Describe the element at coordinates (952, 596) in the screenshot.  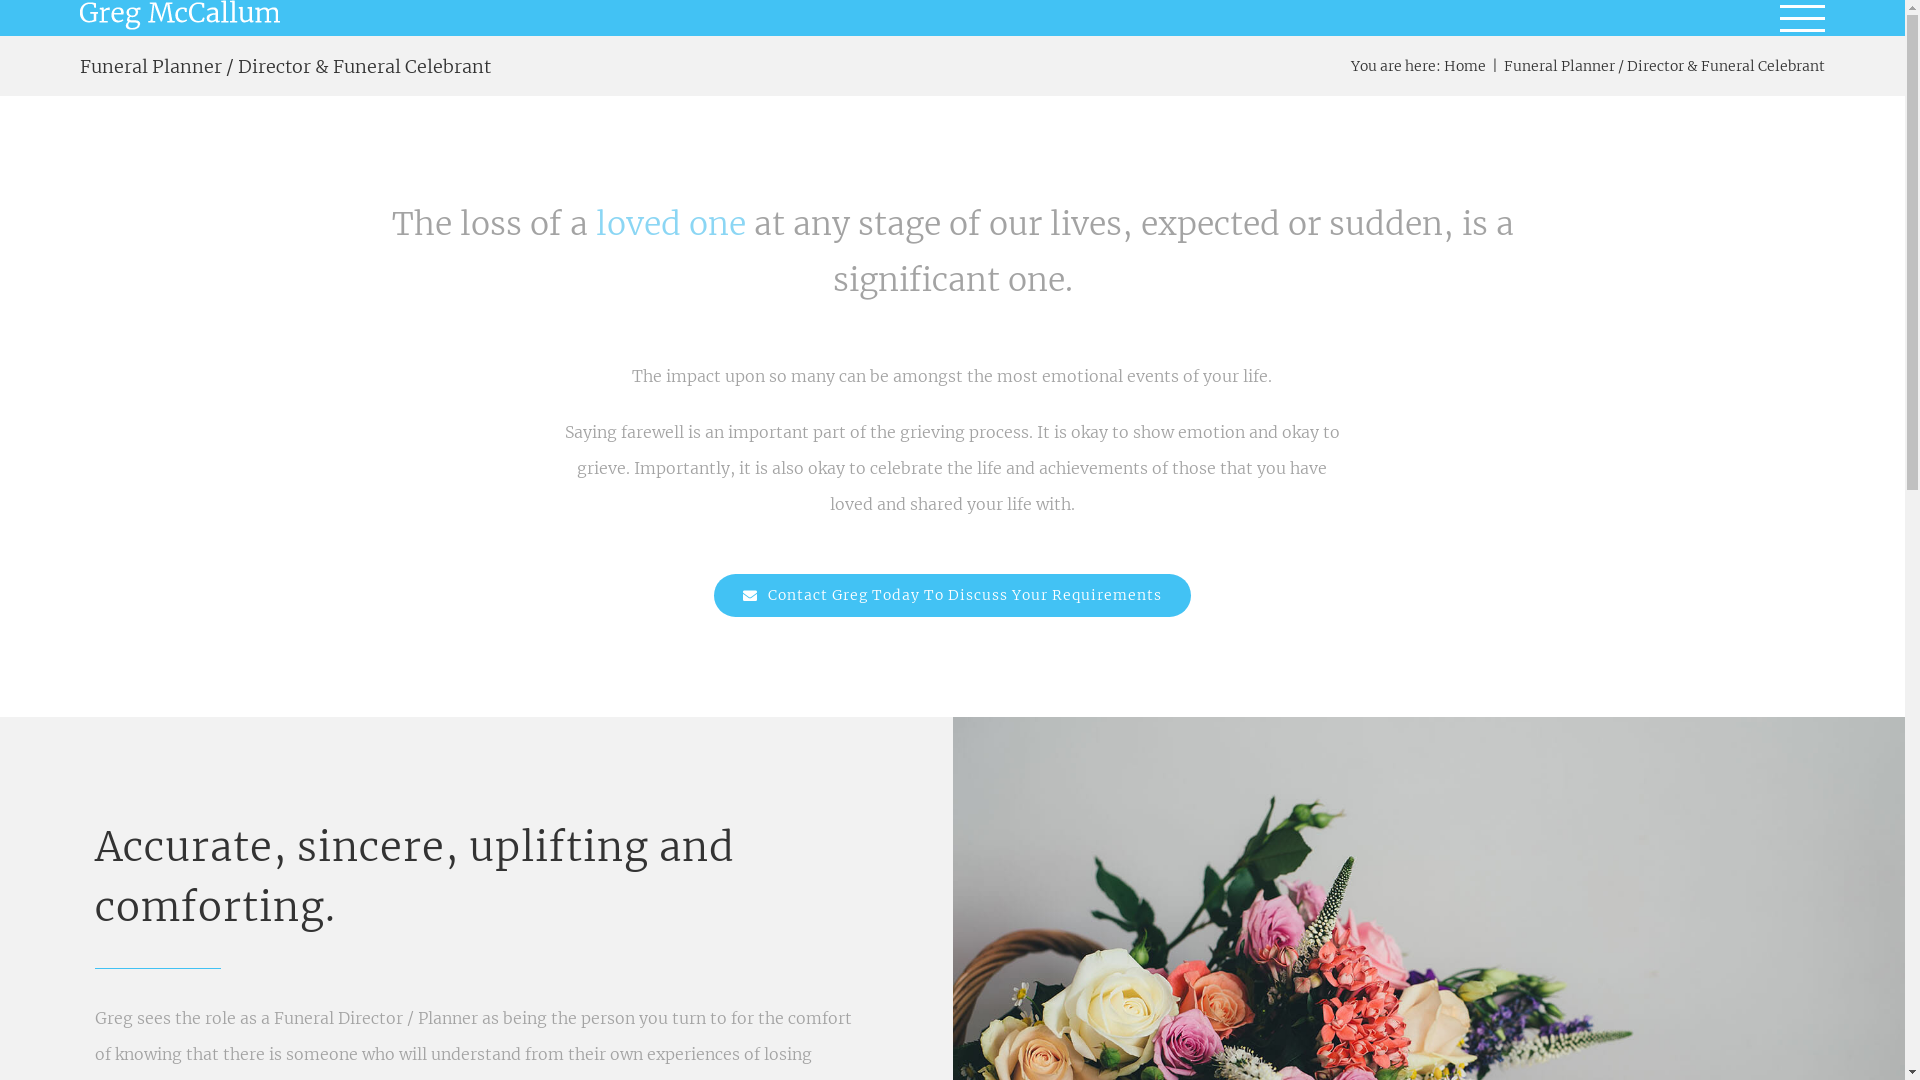
I see `Contact Greg Today To Discuss Your Requirements` at that location.